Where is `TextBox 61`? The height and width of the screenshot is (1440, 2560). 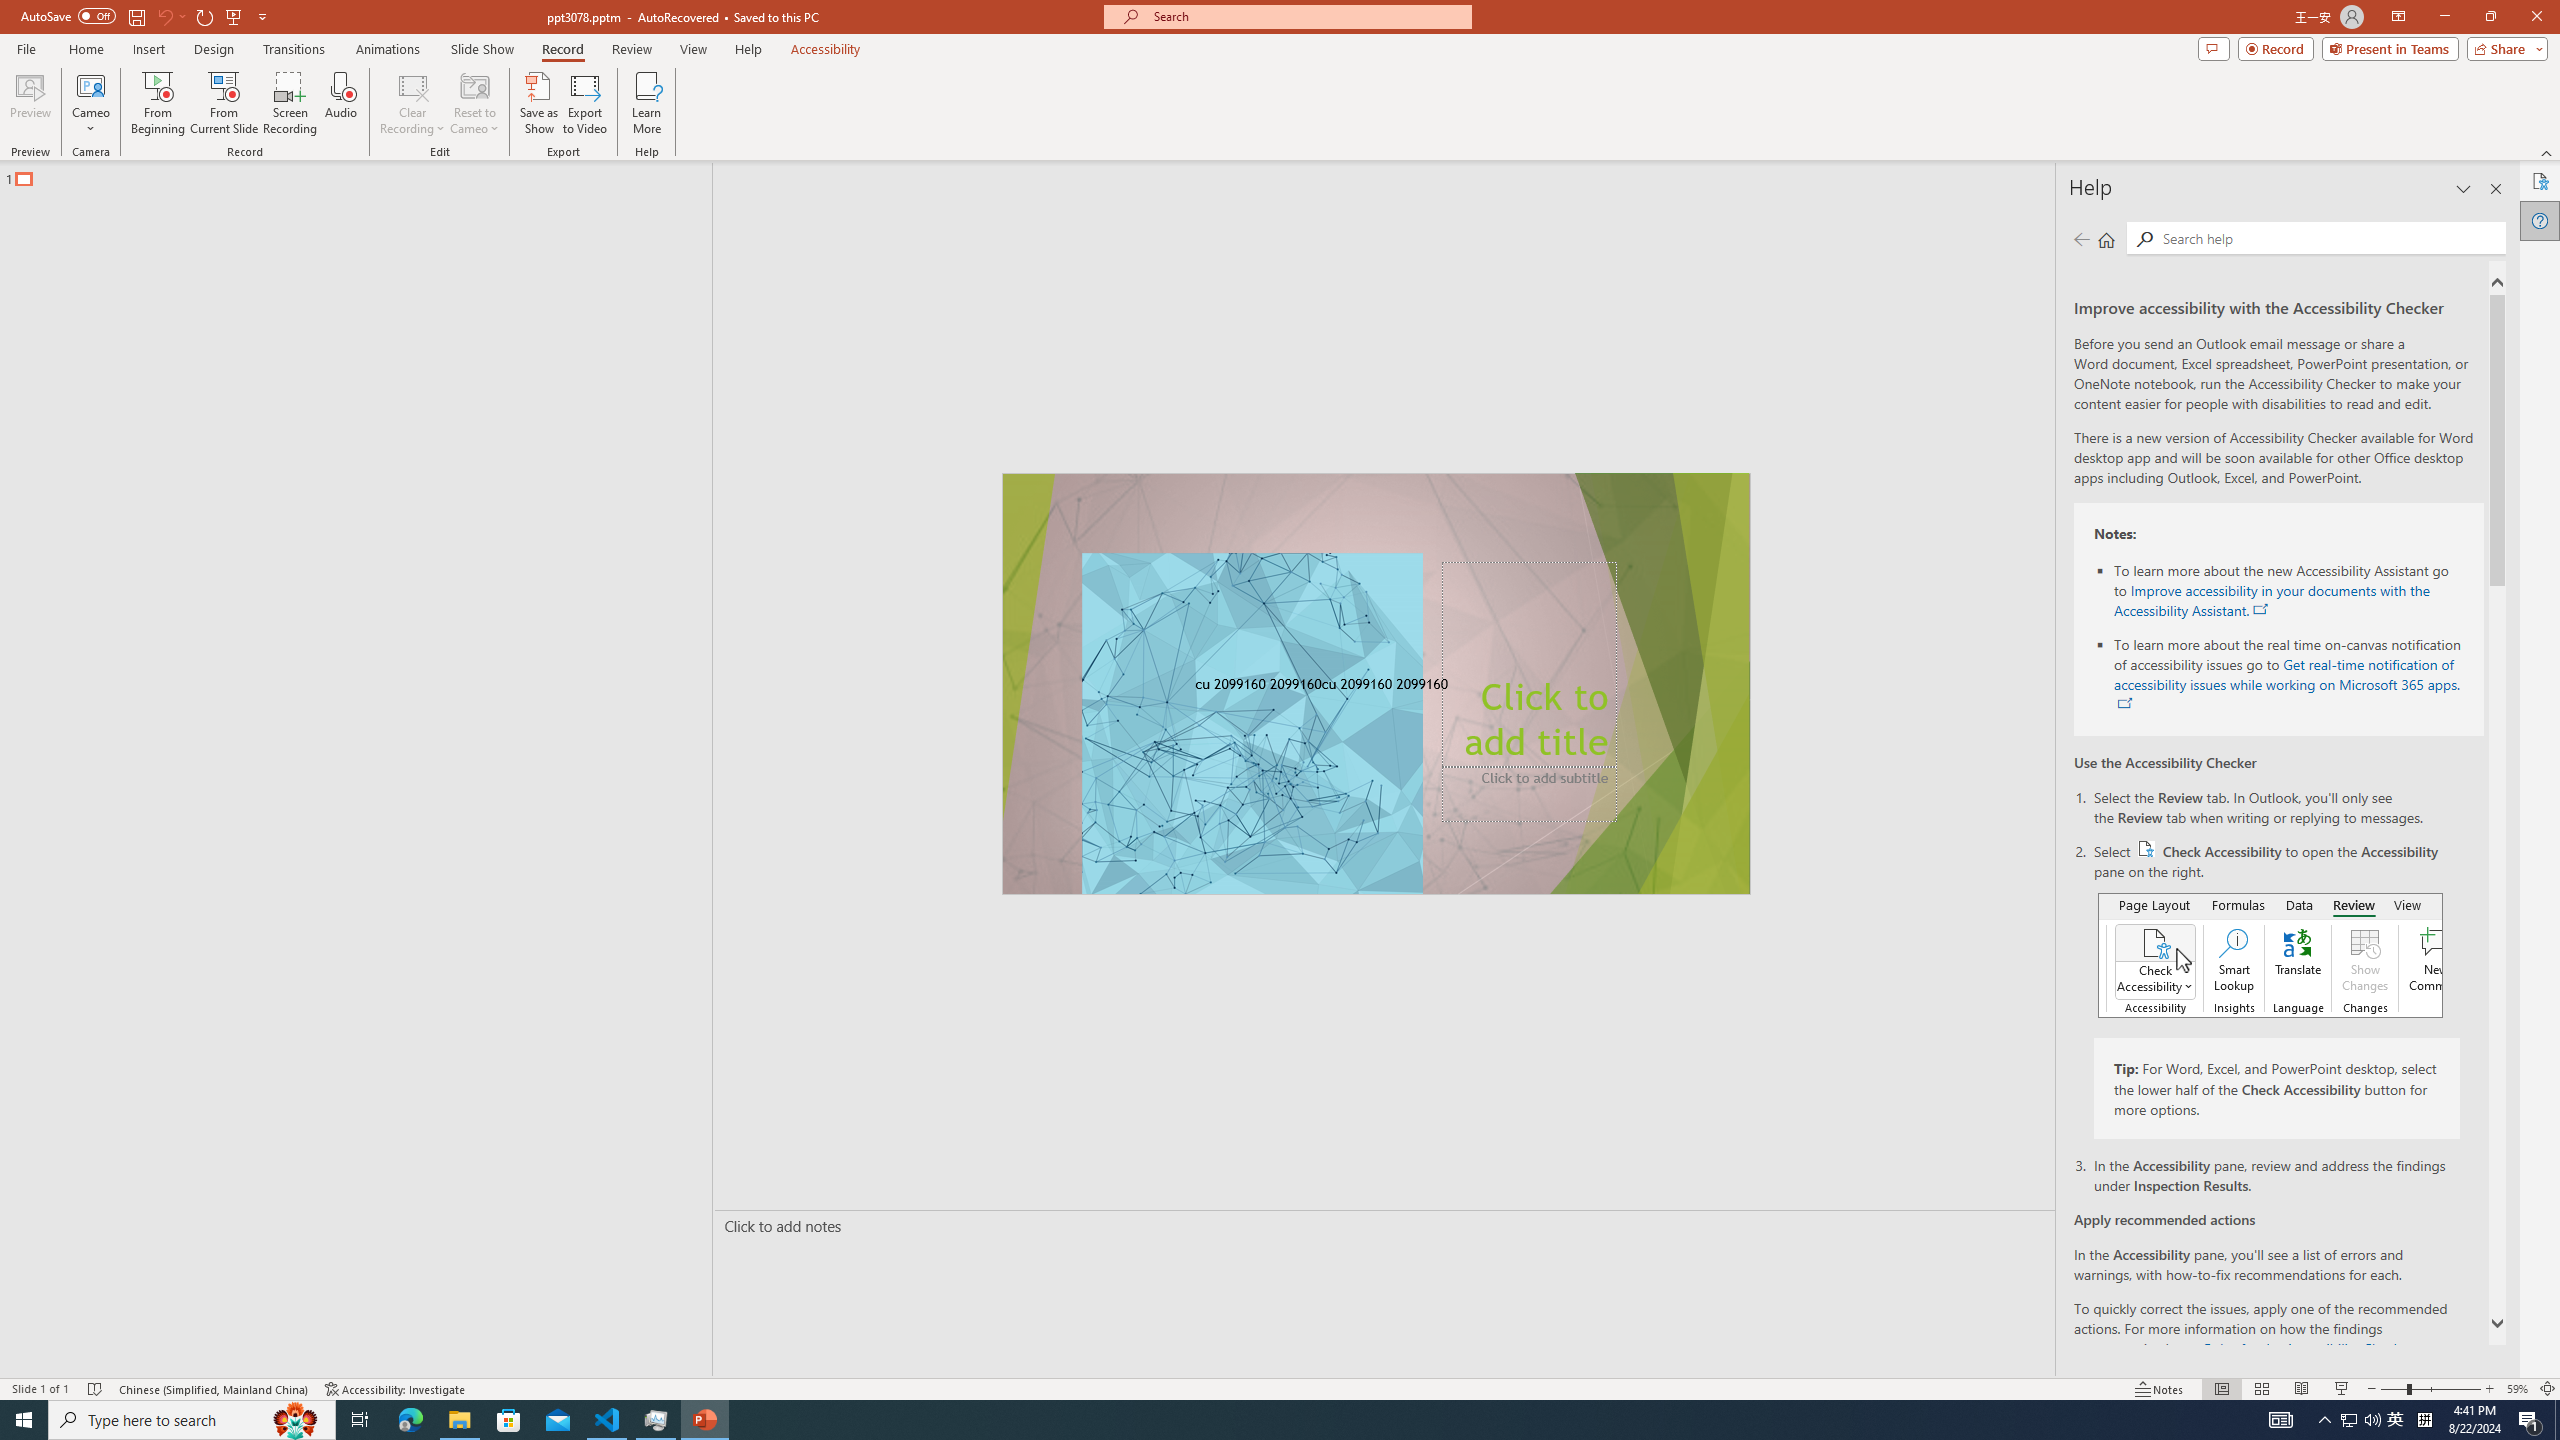 TextBox 61 is located at coordinates (1374, 686).